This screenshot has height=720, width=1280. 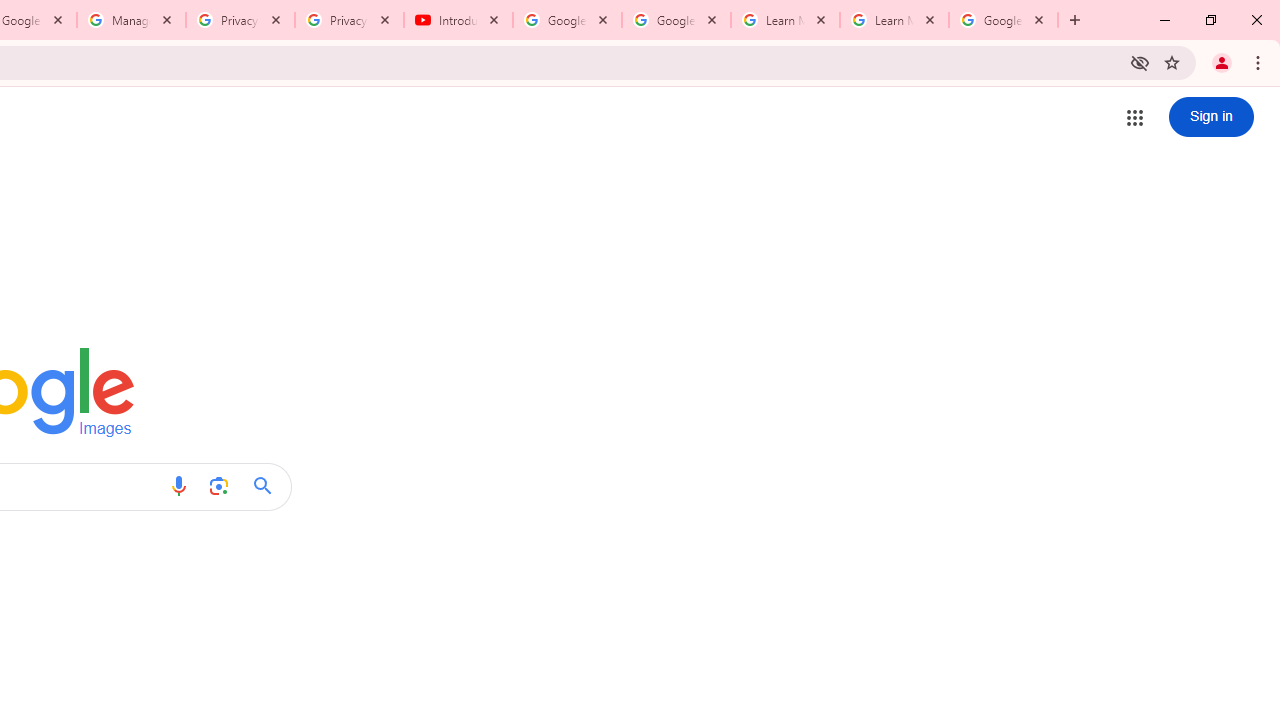 I want to click on You, so click(x=1222, y=62).